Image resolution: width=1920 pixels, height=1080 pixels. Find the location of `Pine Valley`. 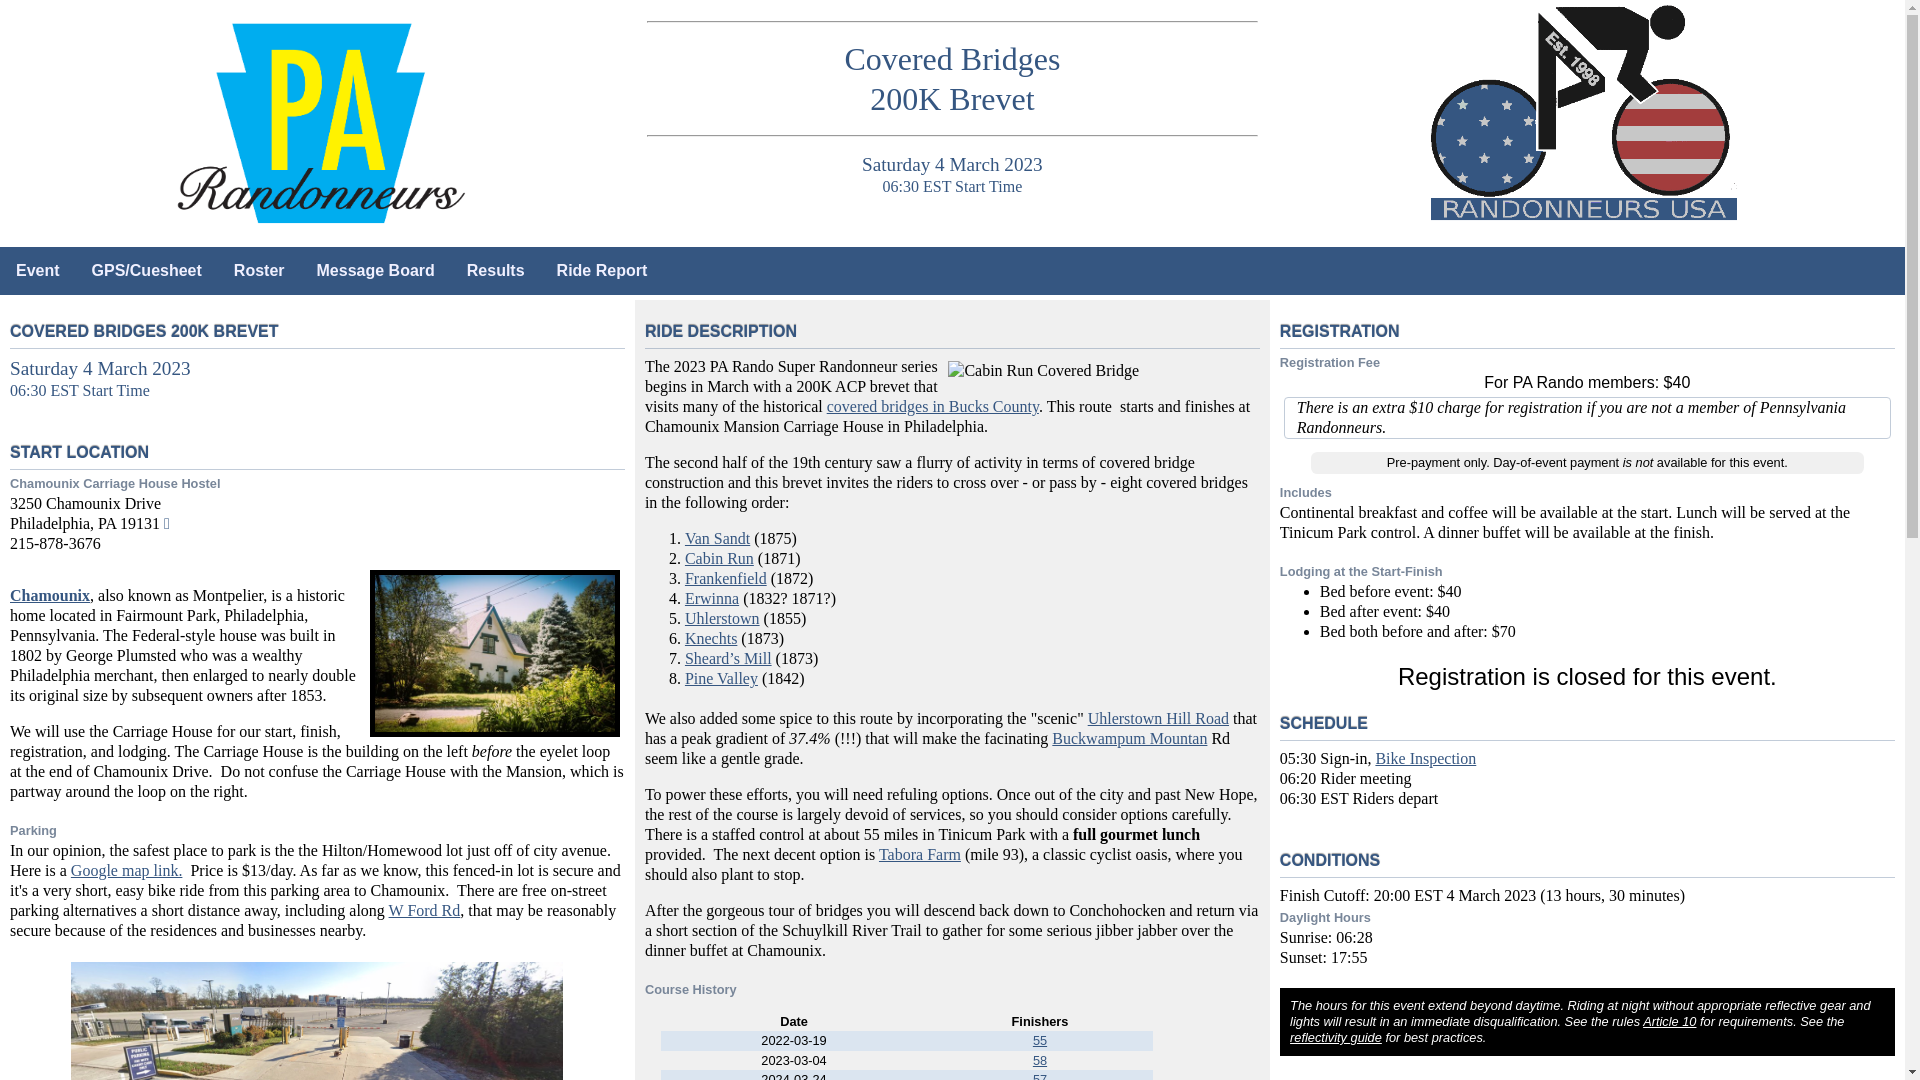

Pine Valley is located at coordinates (722, 678).